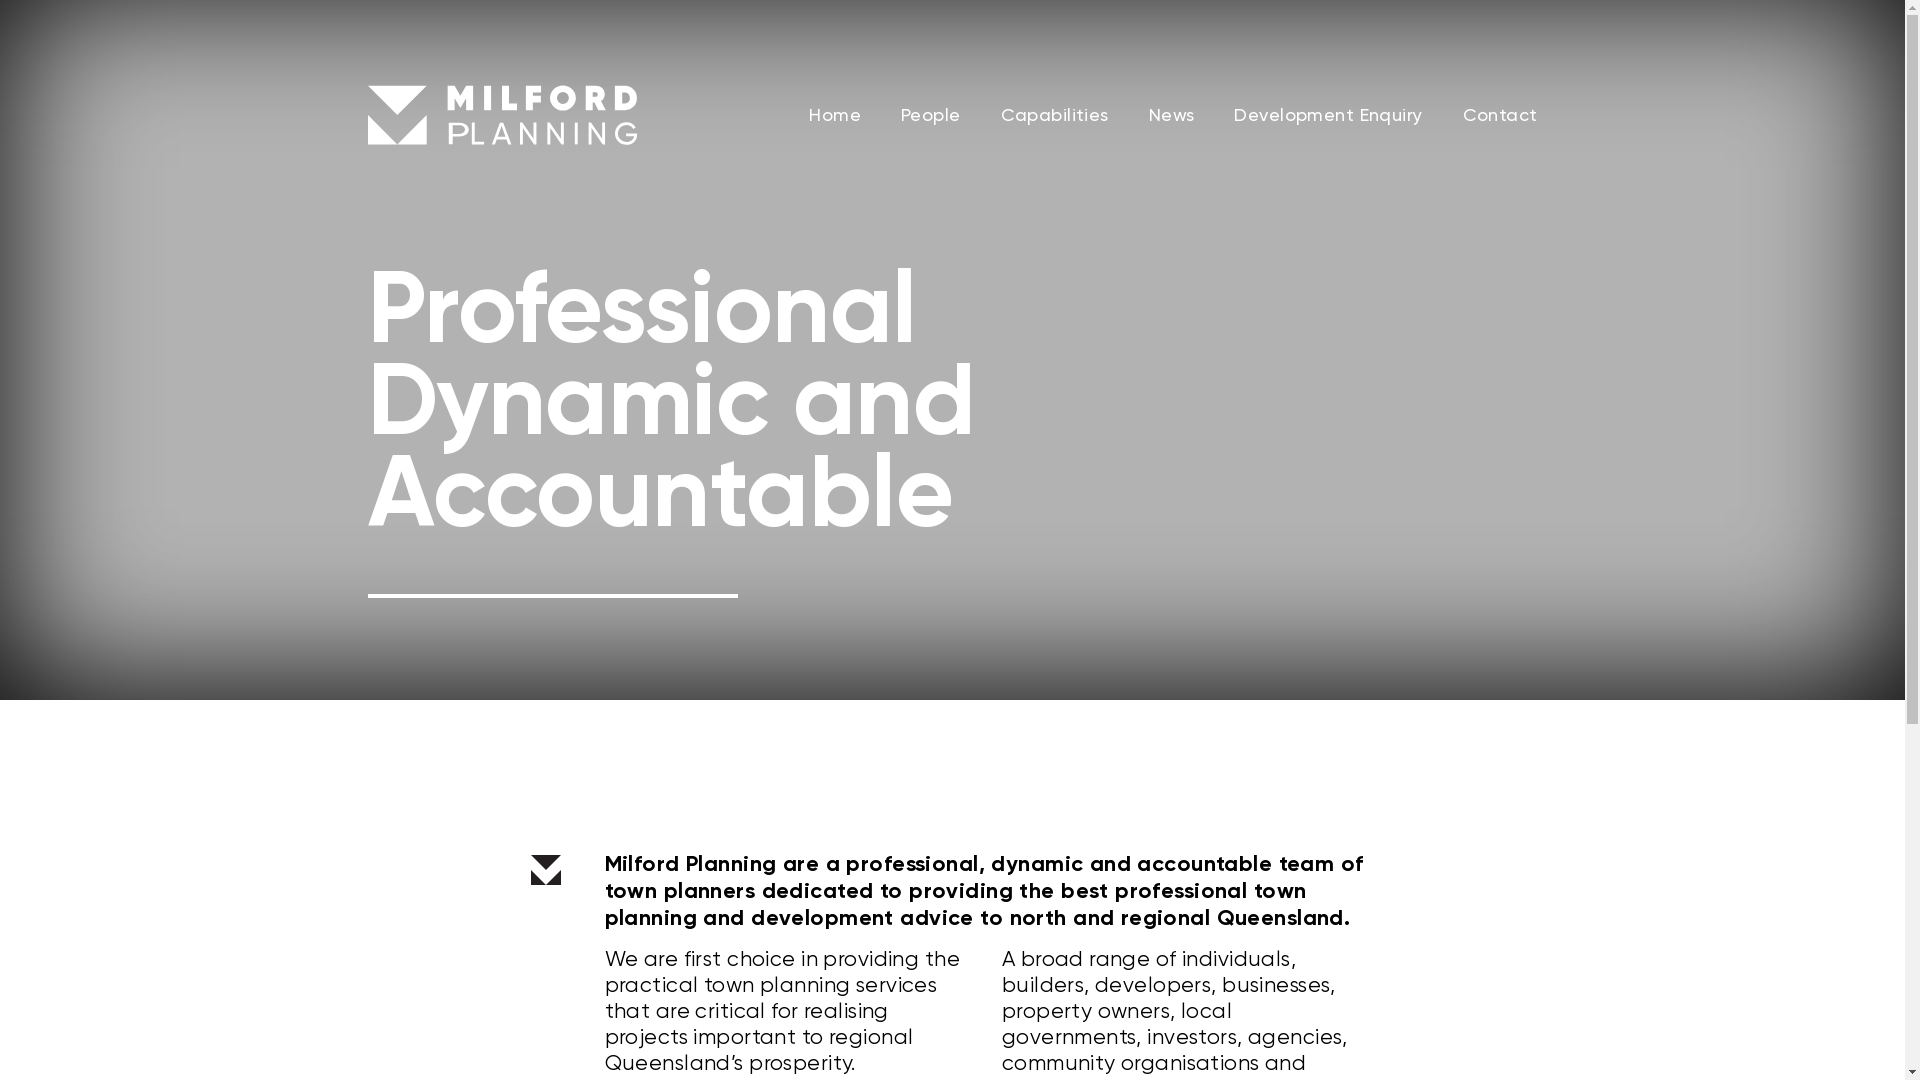  Describe the element at coordinates (1328, 115) in the screenshot. I see `Development Enquiry` at that location.